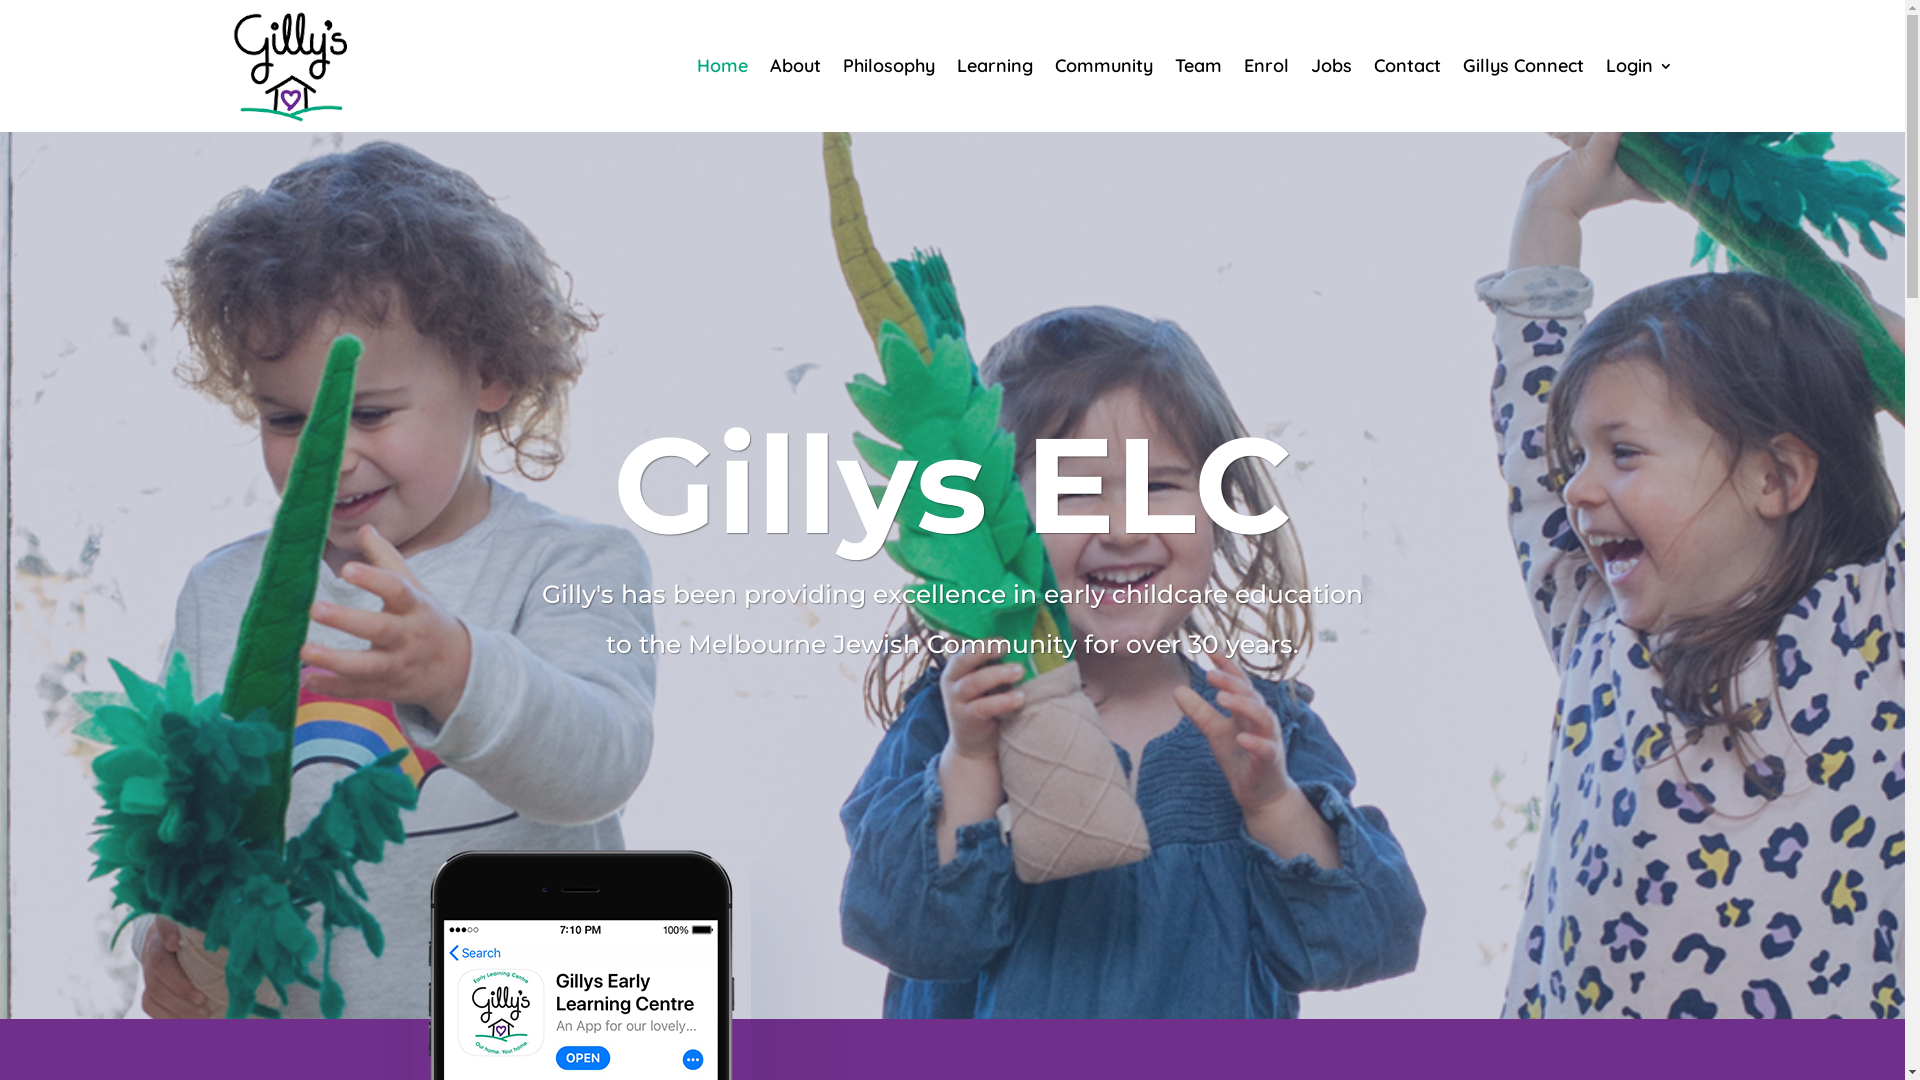 This screenshot has width=1920, height=1080. What do you see at coordinates (1330, 66) in the screenshot?
I see `Jobs` at bounding box center [1330, 66].